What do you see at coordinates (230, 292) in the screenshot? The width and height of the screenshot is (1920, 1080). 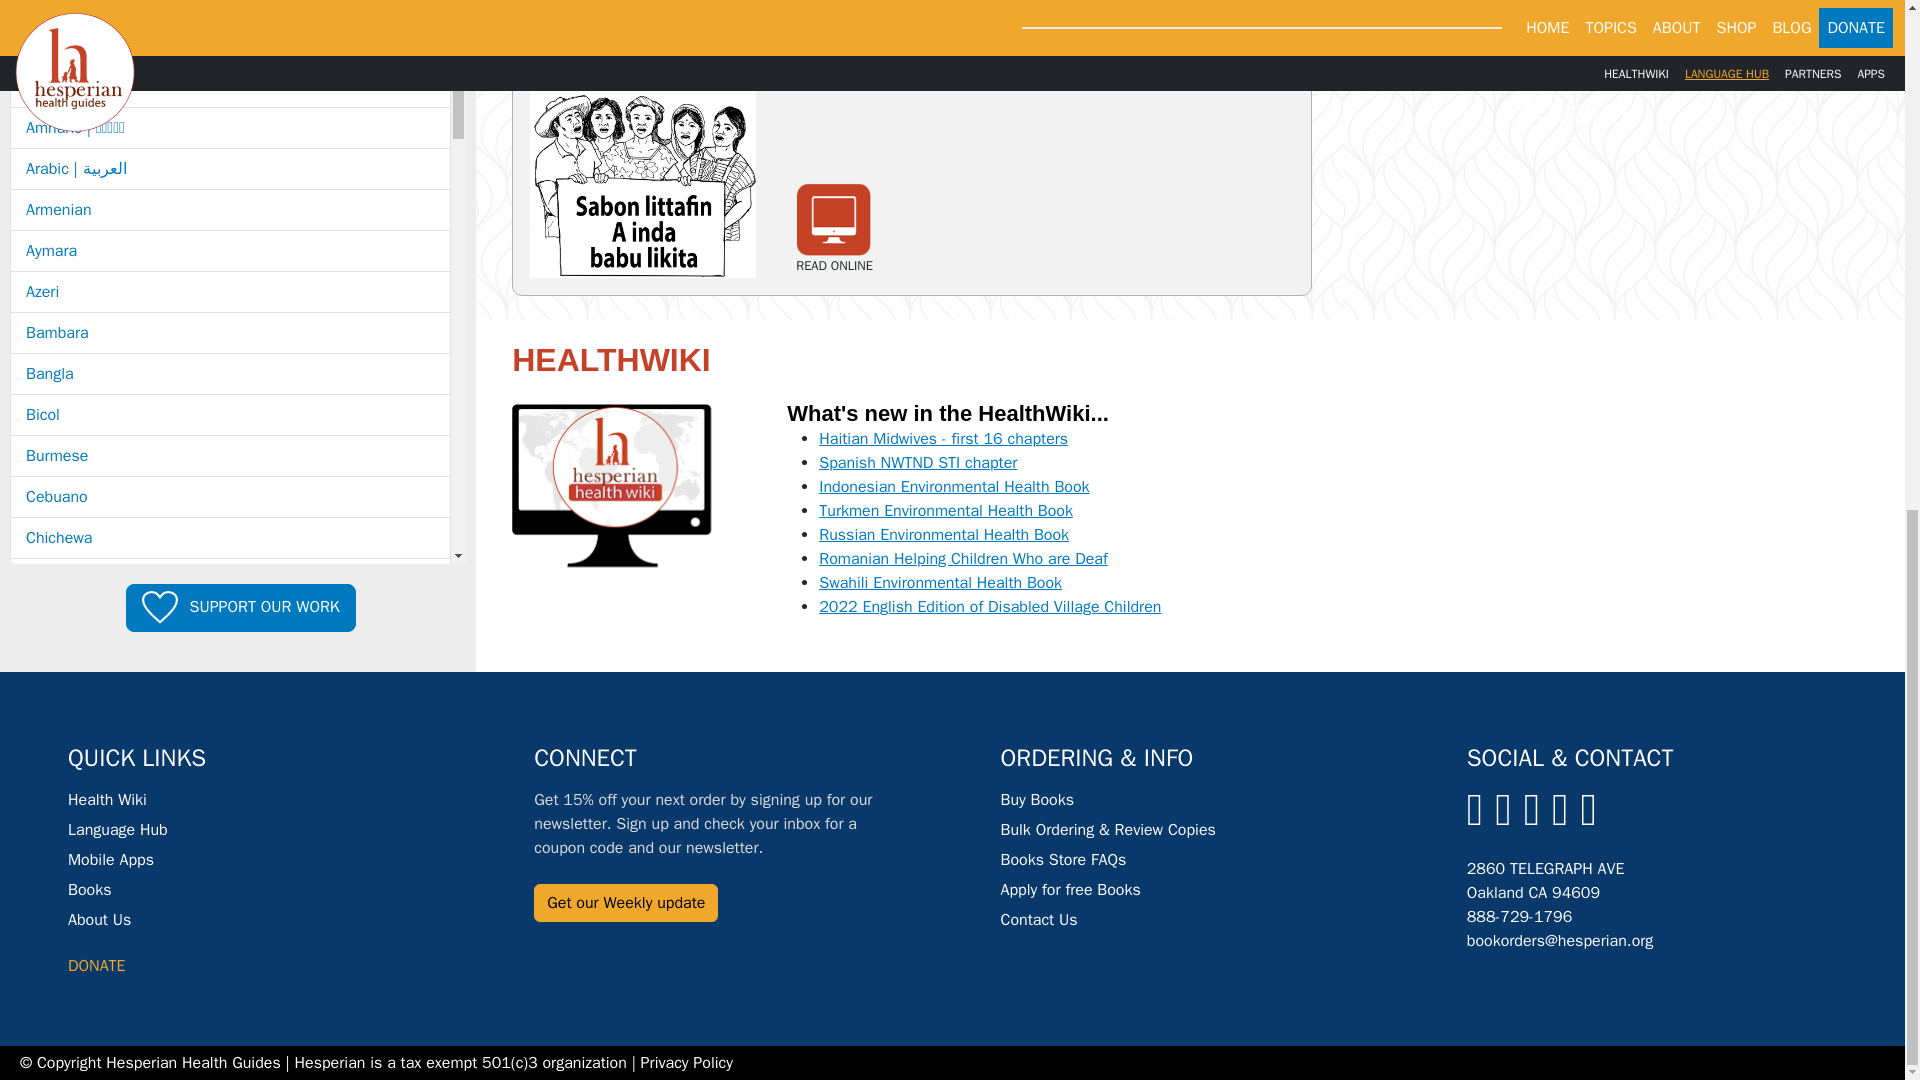 I see `Azeri` at bounding box center [230, 292].